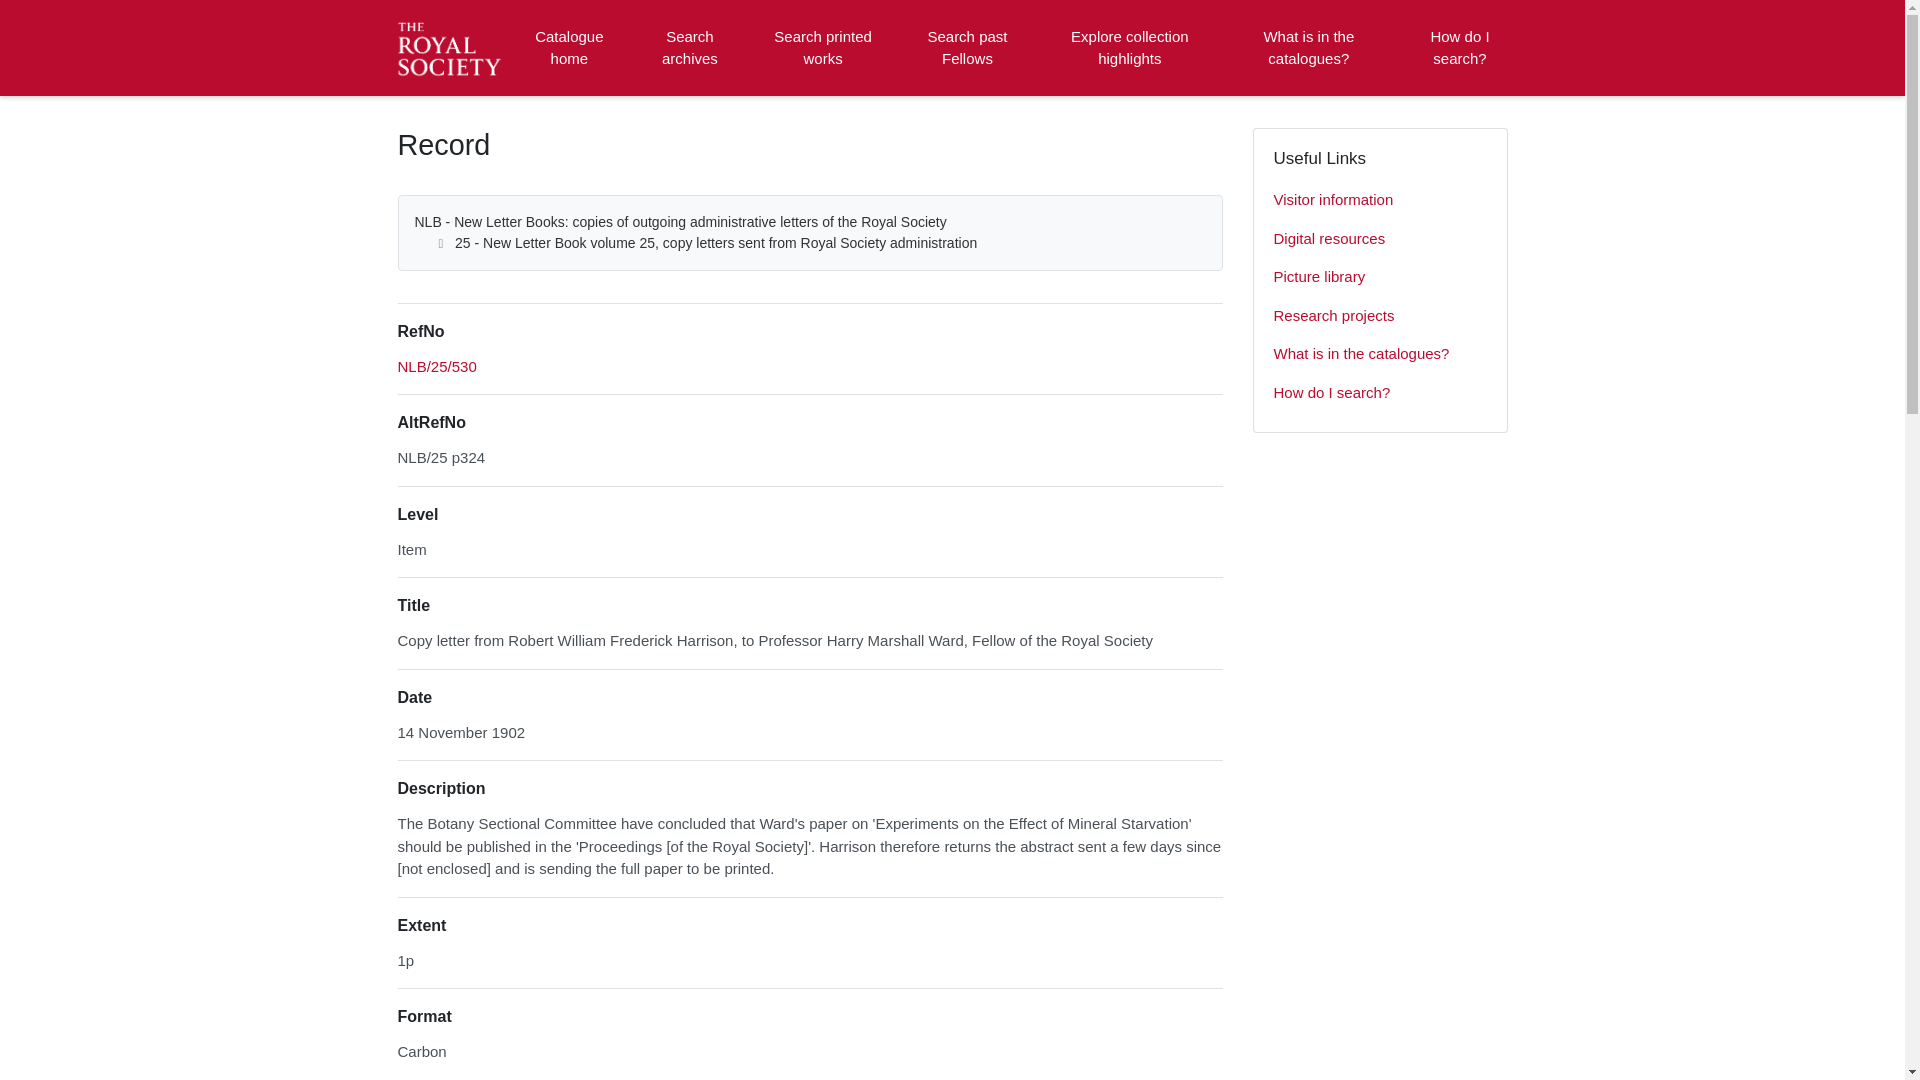  Describe the element at coordinates (1380, 392) in the screenshot. I see `How do I search?` at that location.